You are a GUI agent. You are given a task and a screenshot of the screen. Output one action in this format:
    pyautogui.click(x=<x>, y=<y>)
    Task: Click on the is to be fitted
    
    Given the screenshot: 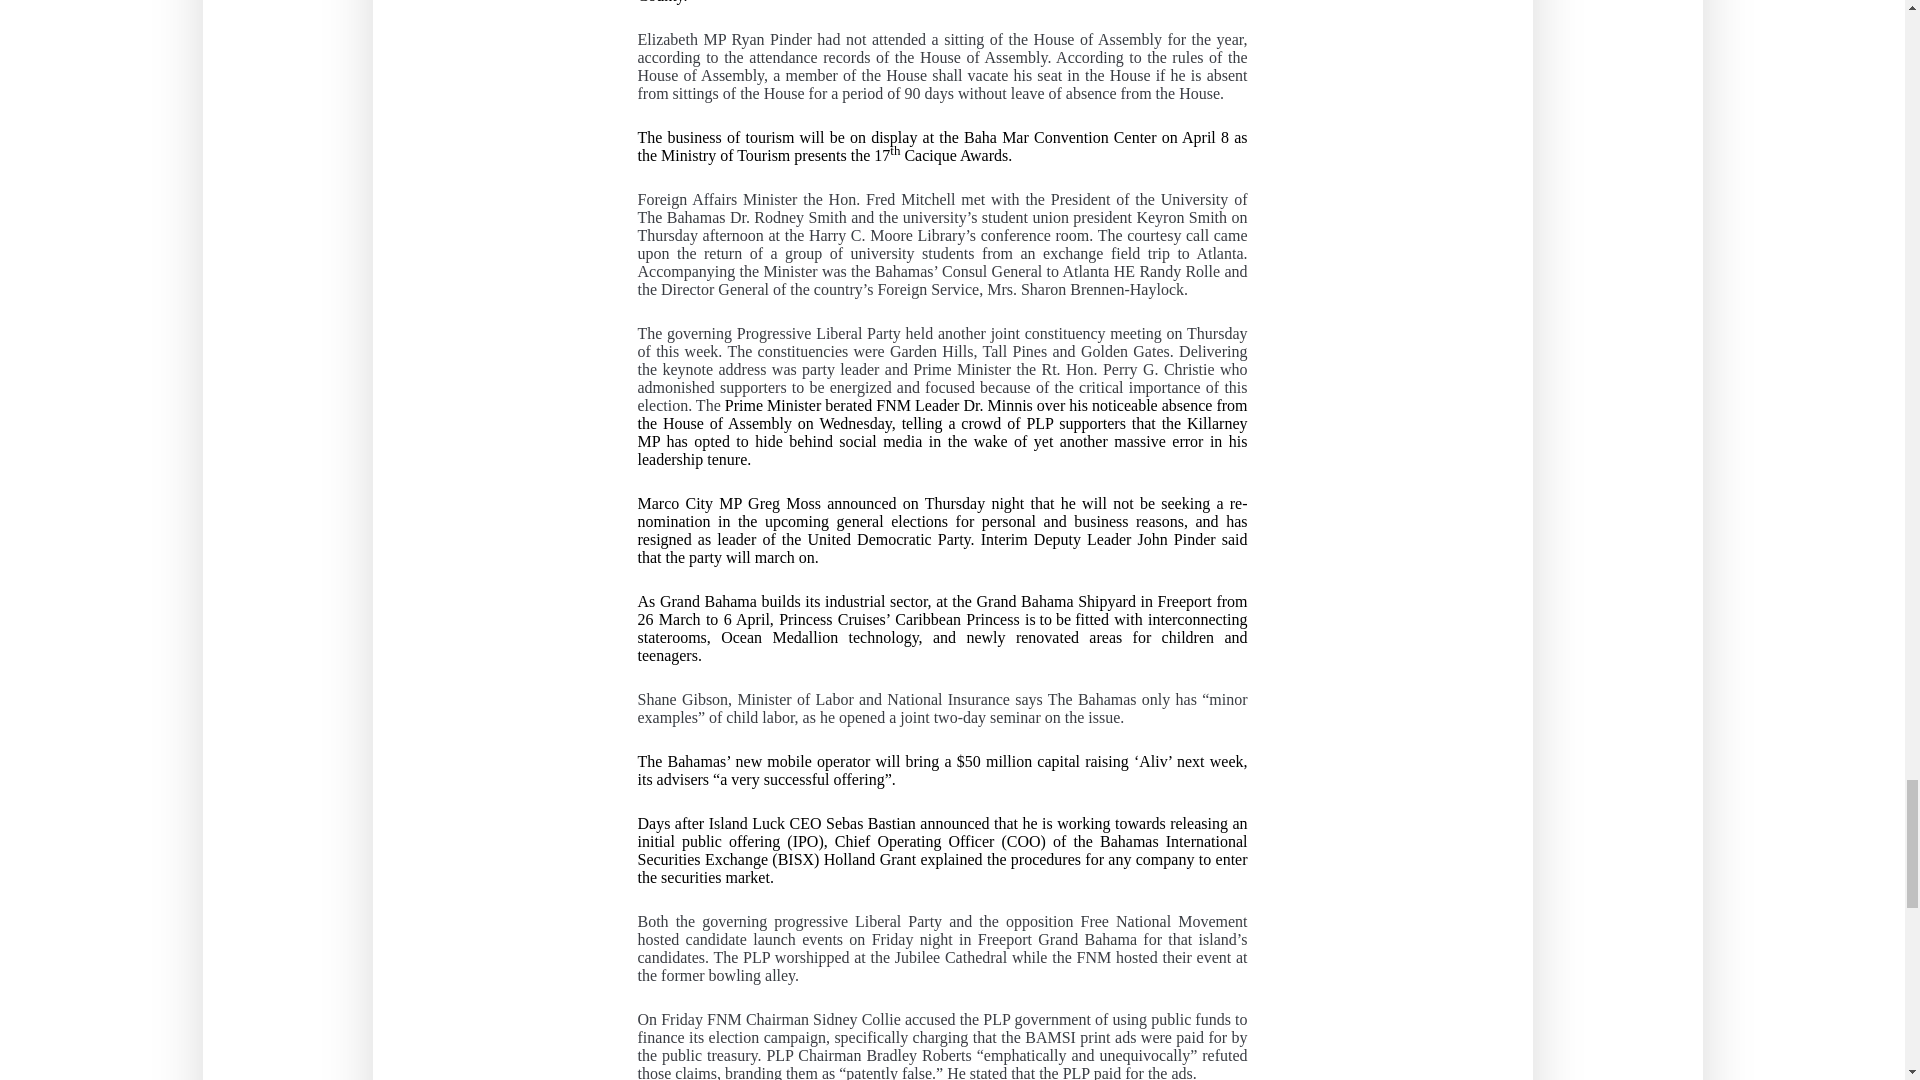 What is the action you would take?
    pyautogui.click(x=1067, y=620)
    